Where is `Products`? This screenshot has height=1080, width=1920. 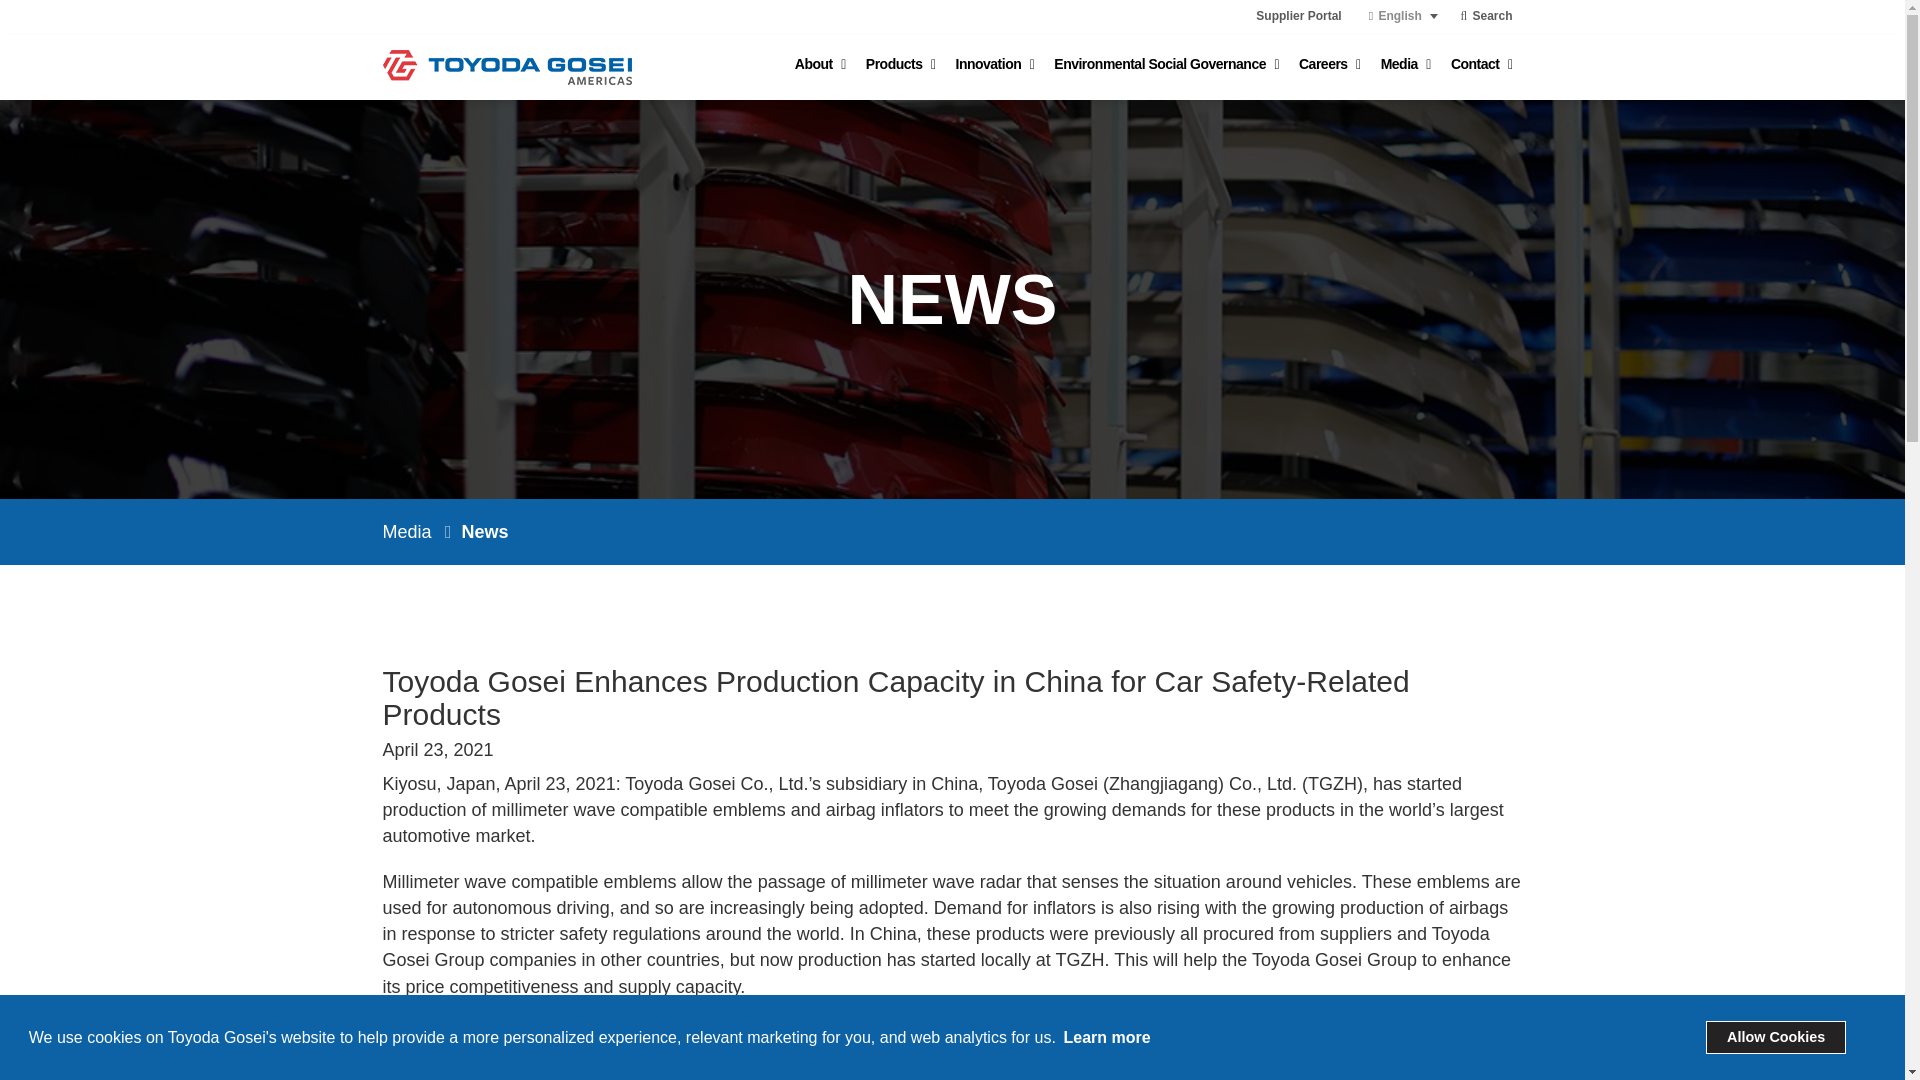 Products is located at coordinates (901, 64).